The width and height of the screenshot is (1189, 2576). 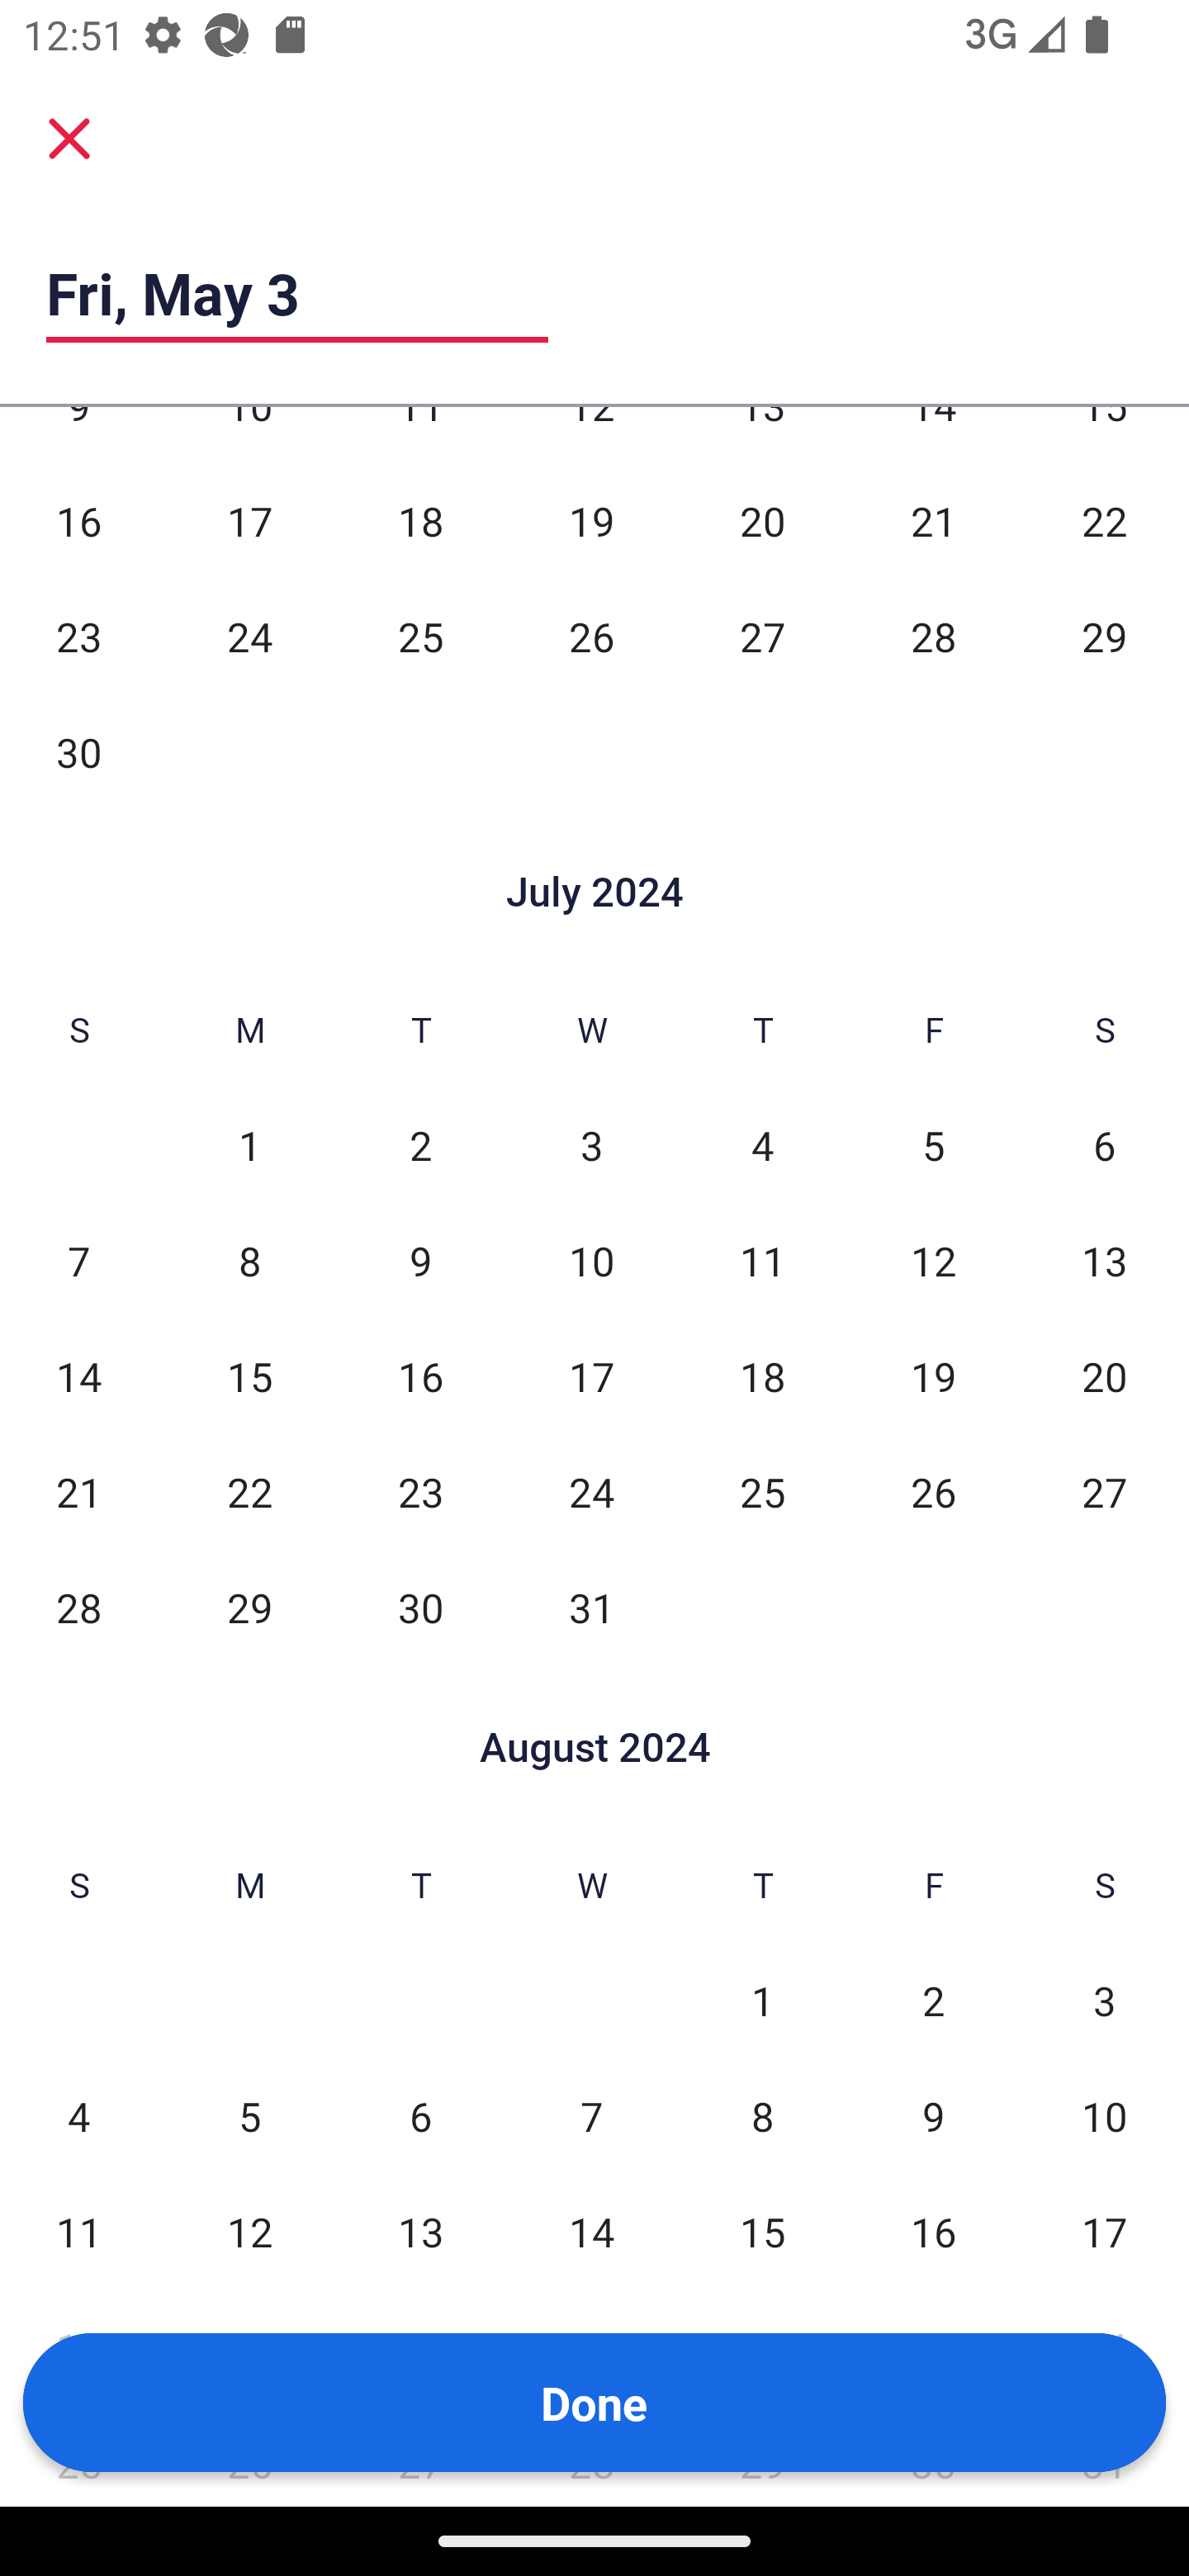 What do you see at coordinates (762, 1376) in the screenshot?
I see `18 Thu, Jul 18, Not Selected` at bounding box center [762, 1376].